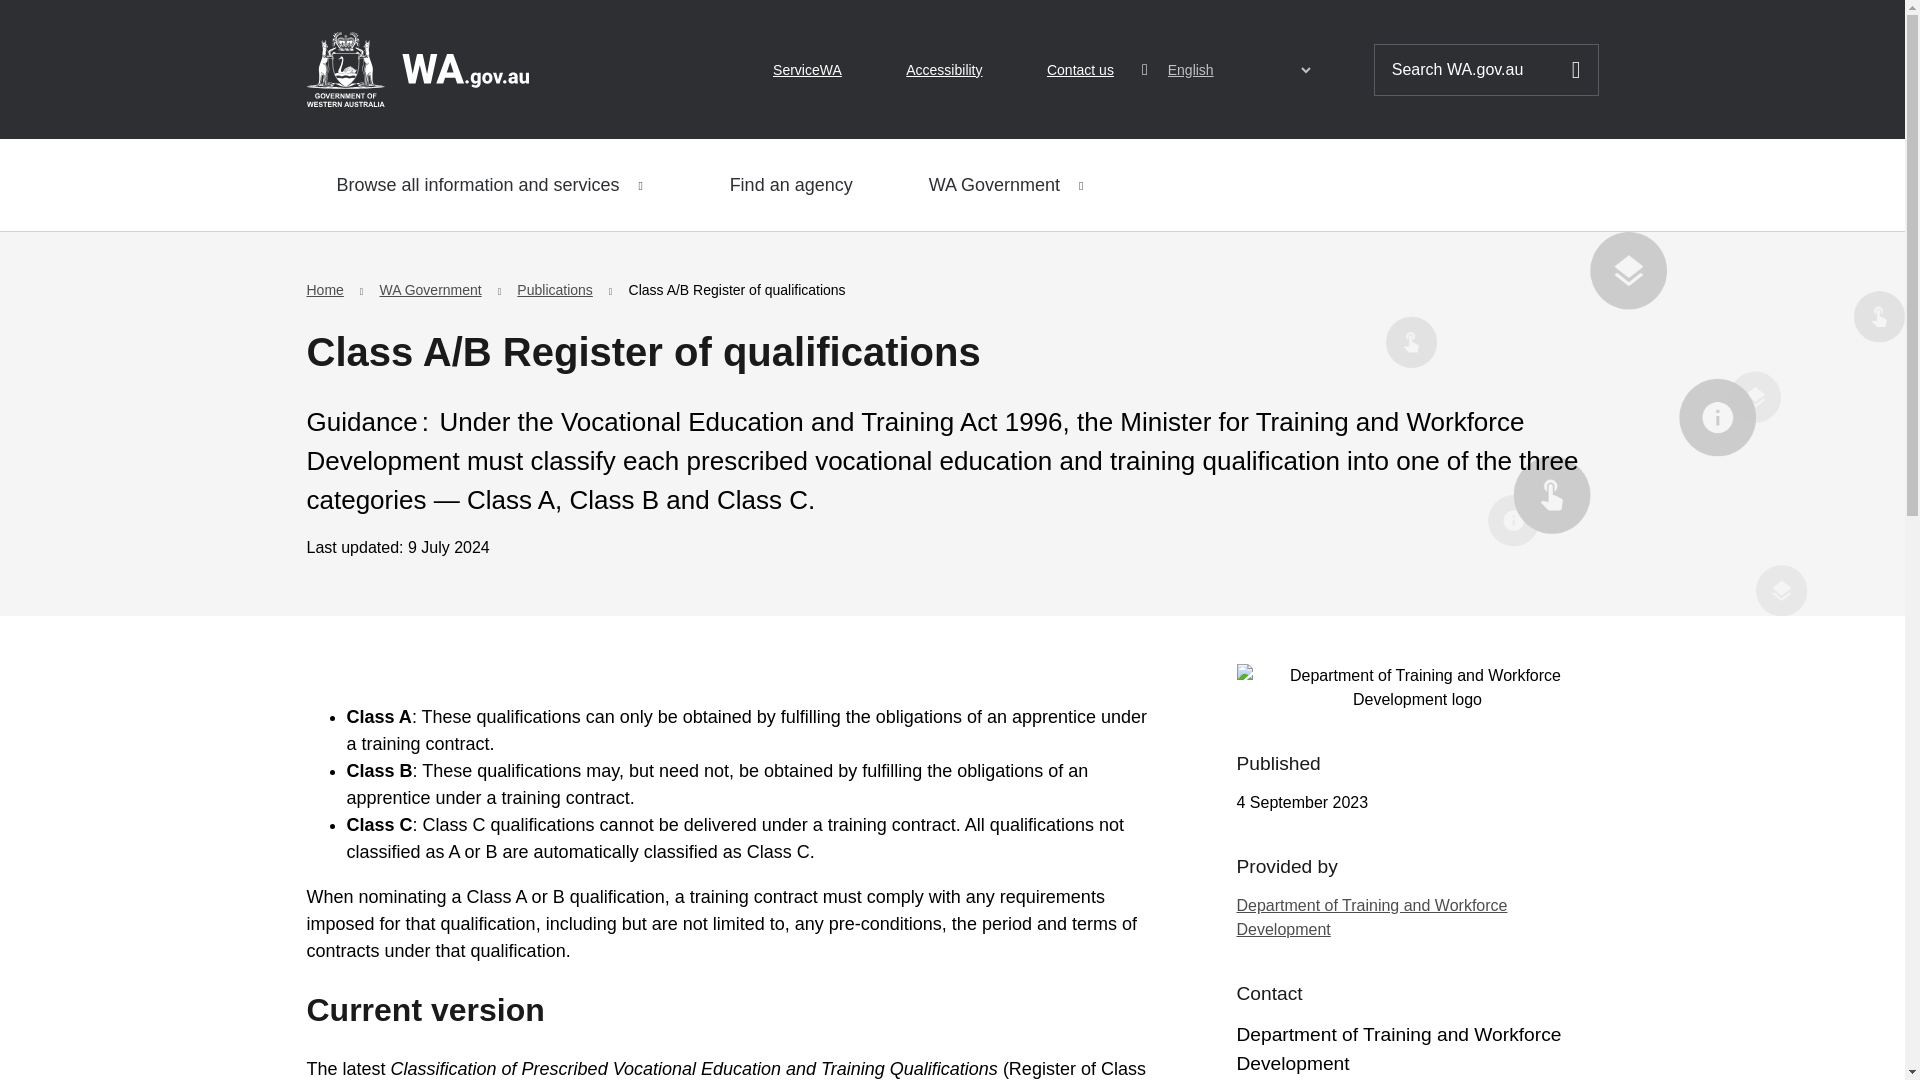 This screenshot has width=1920, height=1080. Describe the element at coordinates (1080, 70) in the screenshot. I see `Contact us` at that location.